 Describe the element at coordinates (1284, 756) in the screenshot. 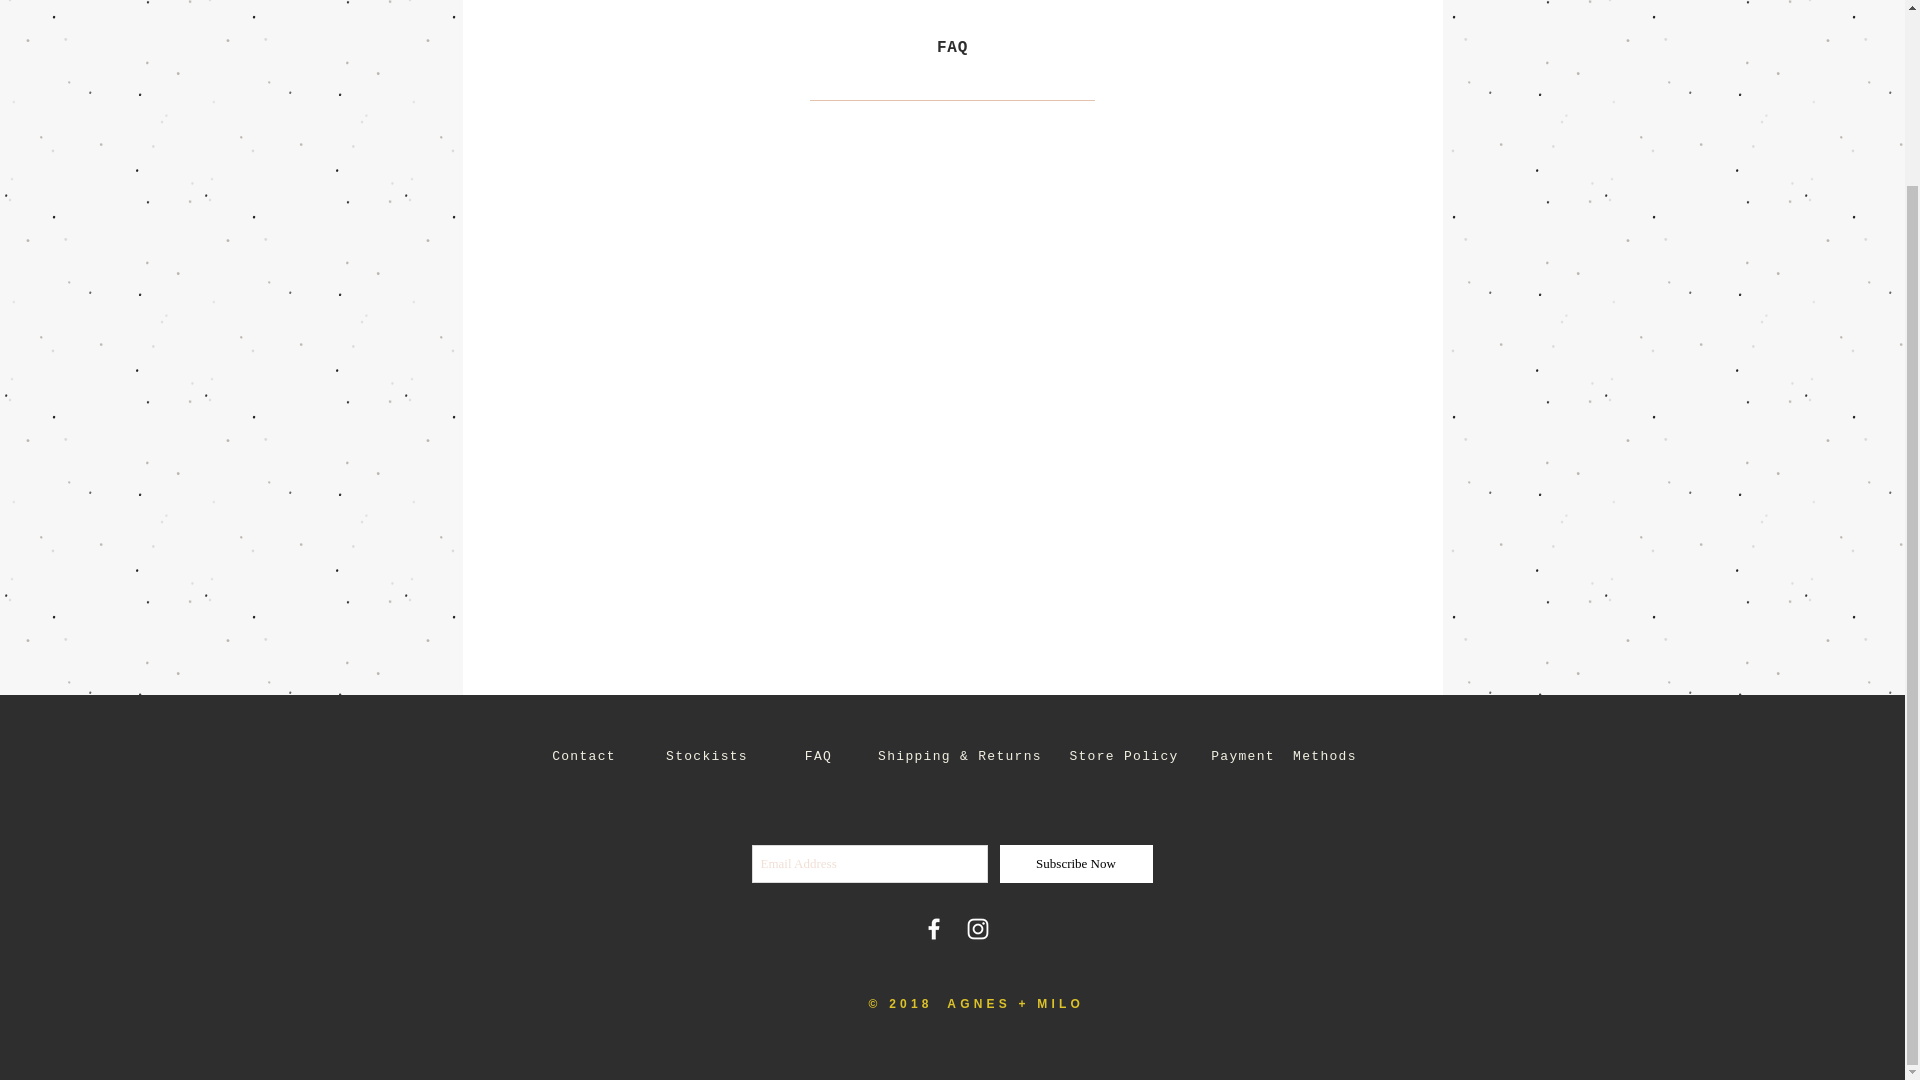

I see `Payment  Methods` at that location.